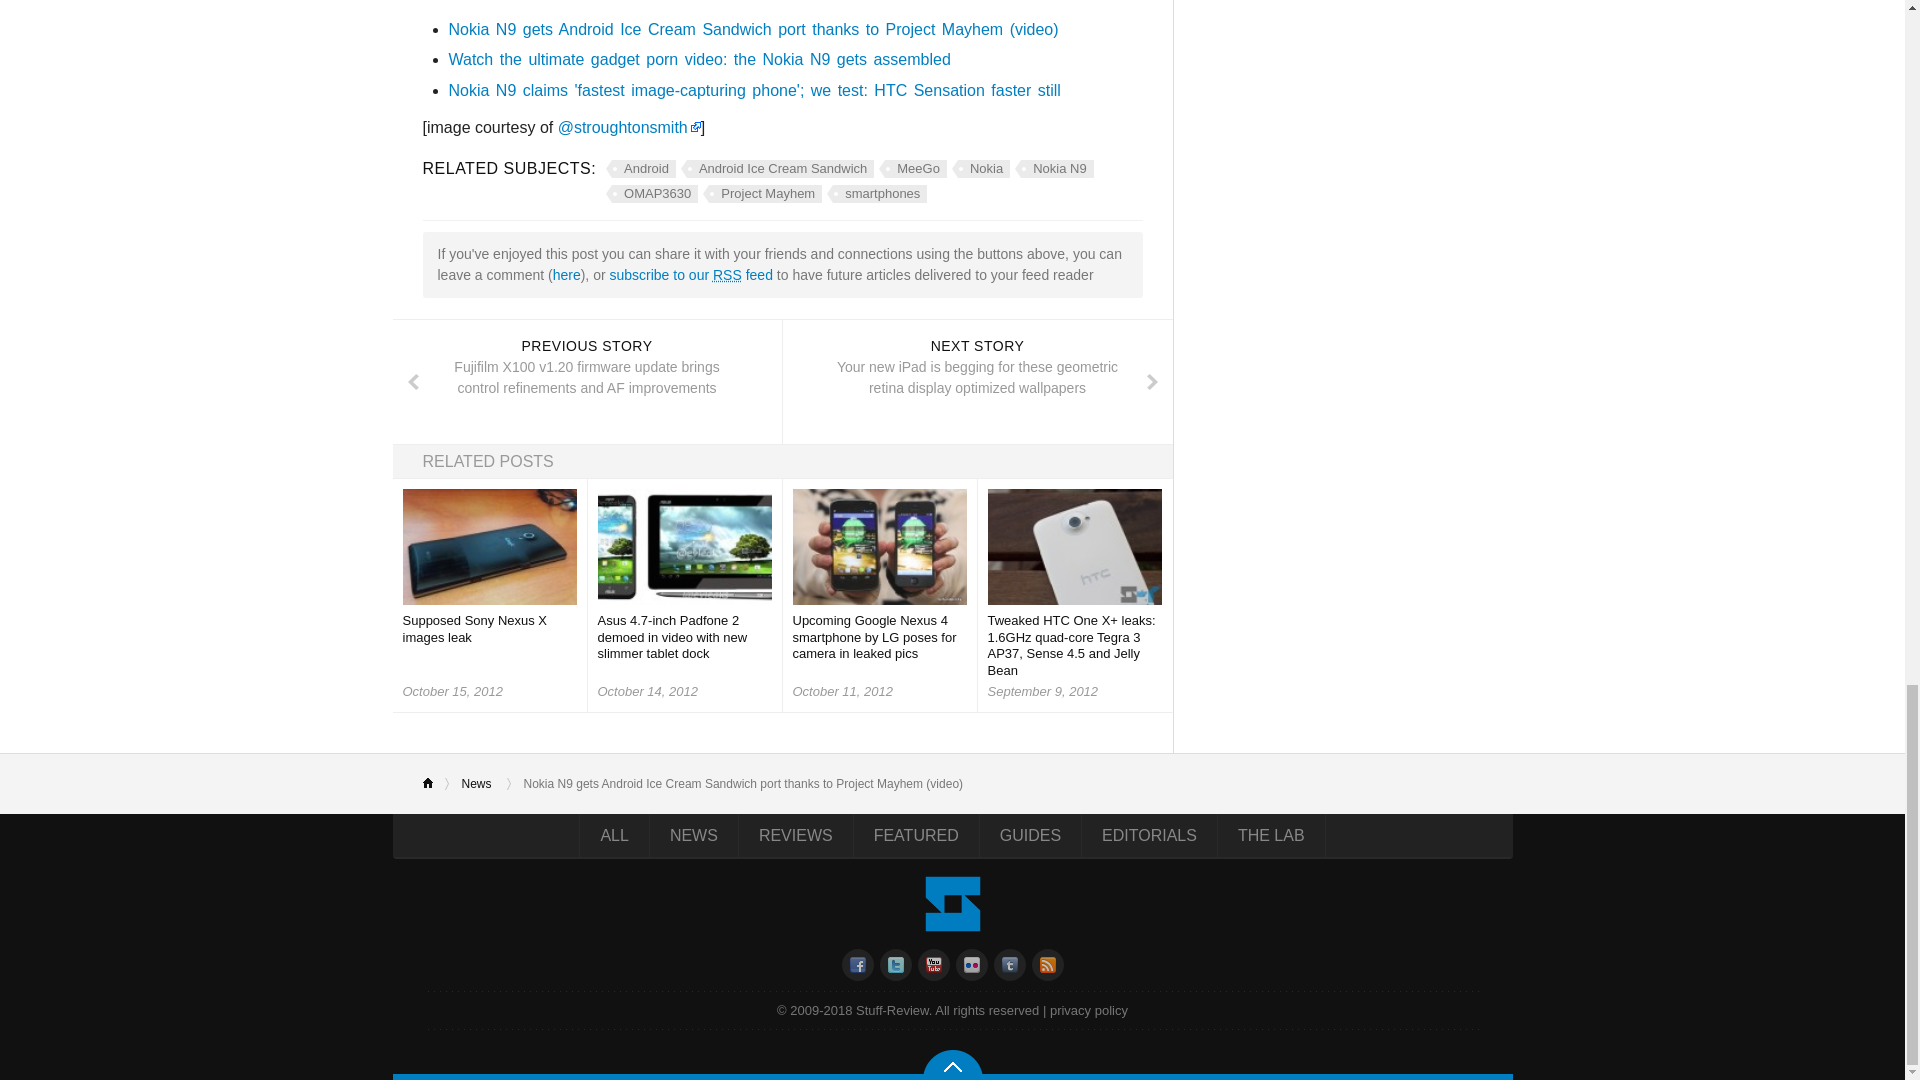  I want to click on here, so click(566, 274).